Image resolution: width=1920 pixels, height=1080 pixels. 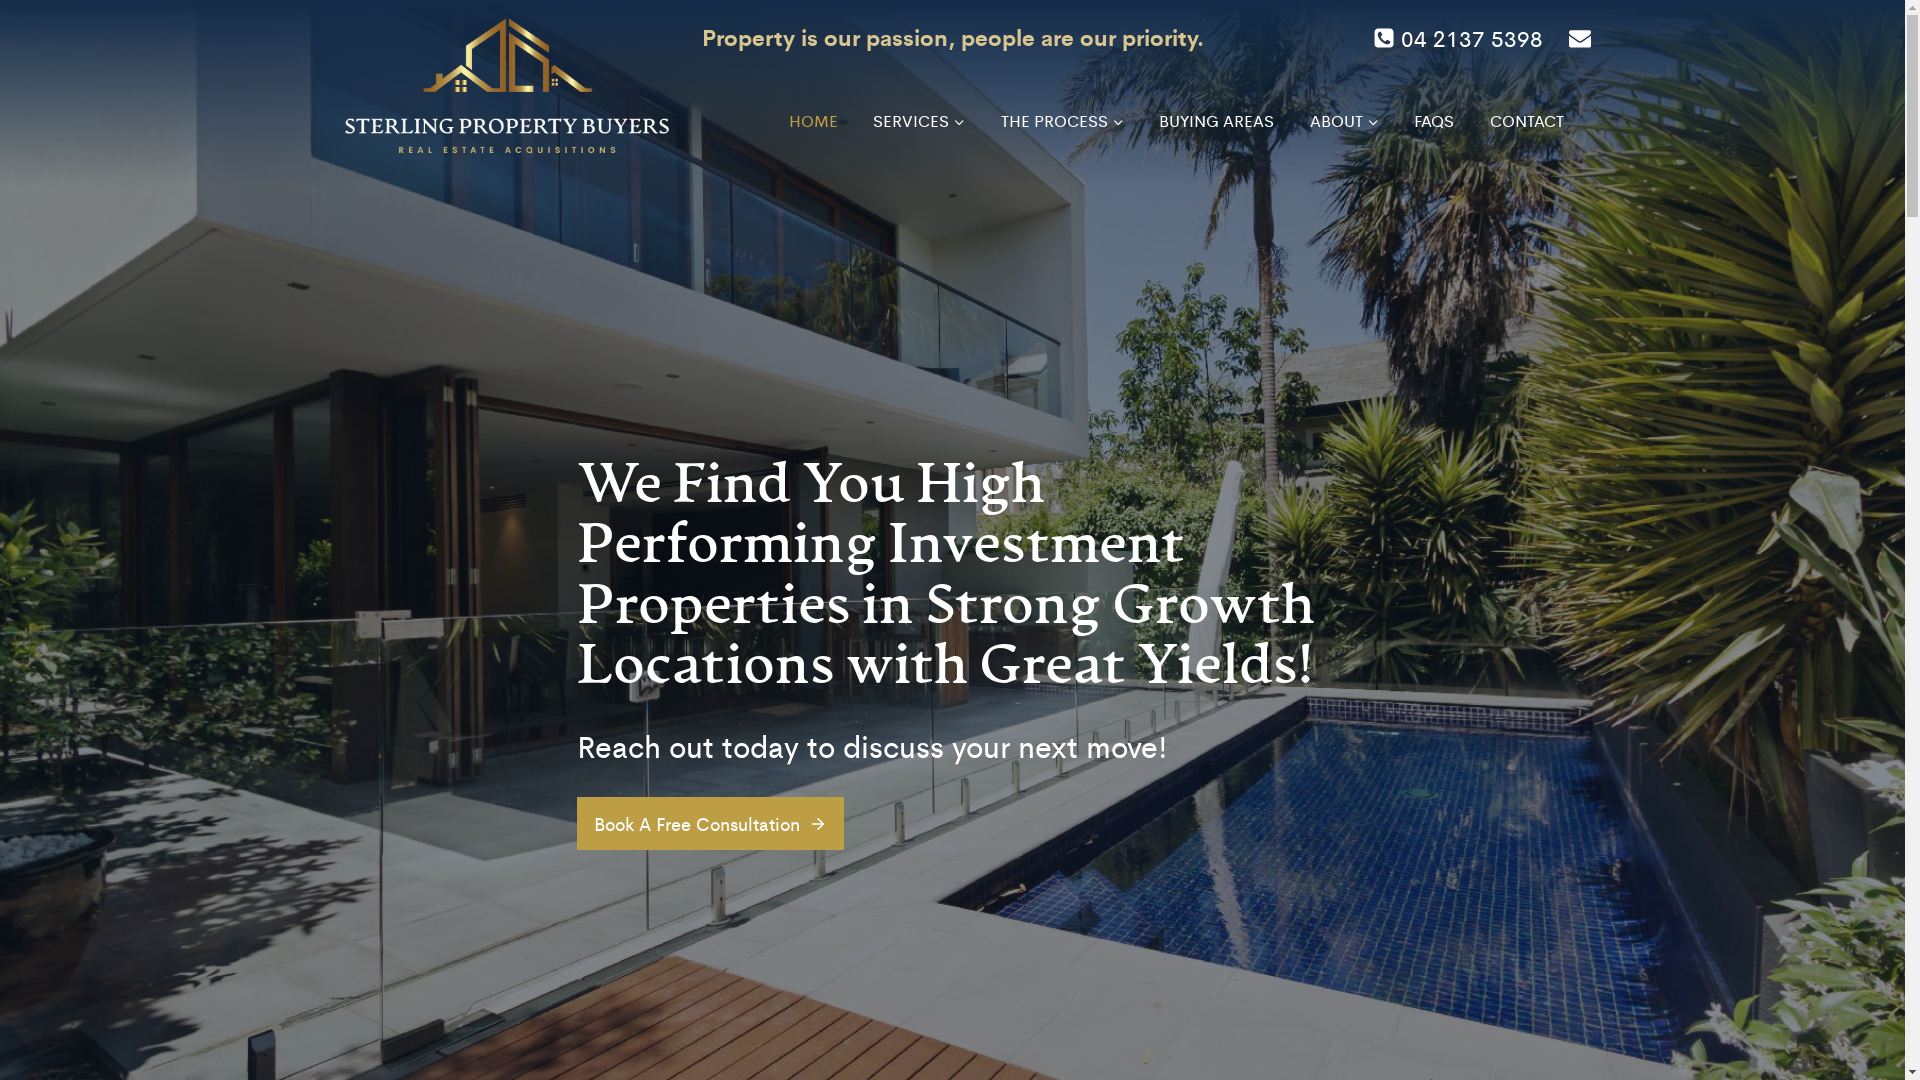 What do you see at coordinates (813, 122) in the screenshot?
I see `HOME` at bounding box center [813, 122].